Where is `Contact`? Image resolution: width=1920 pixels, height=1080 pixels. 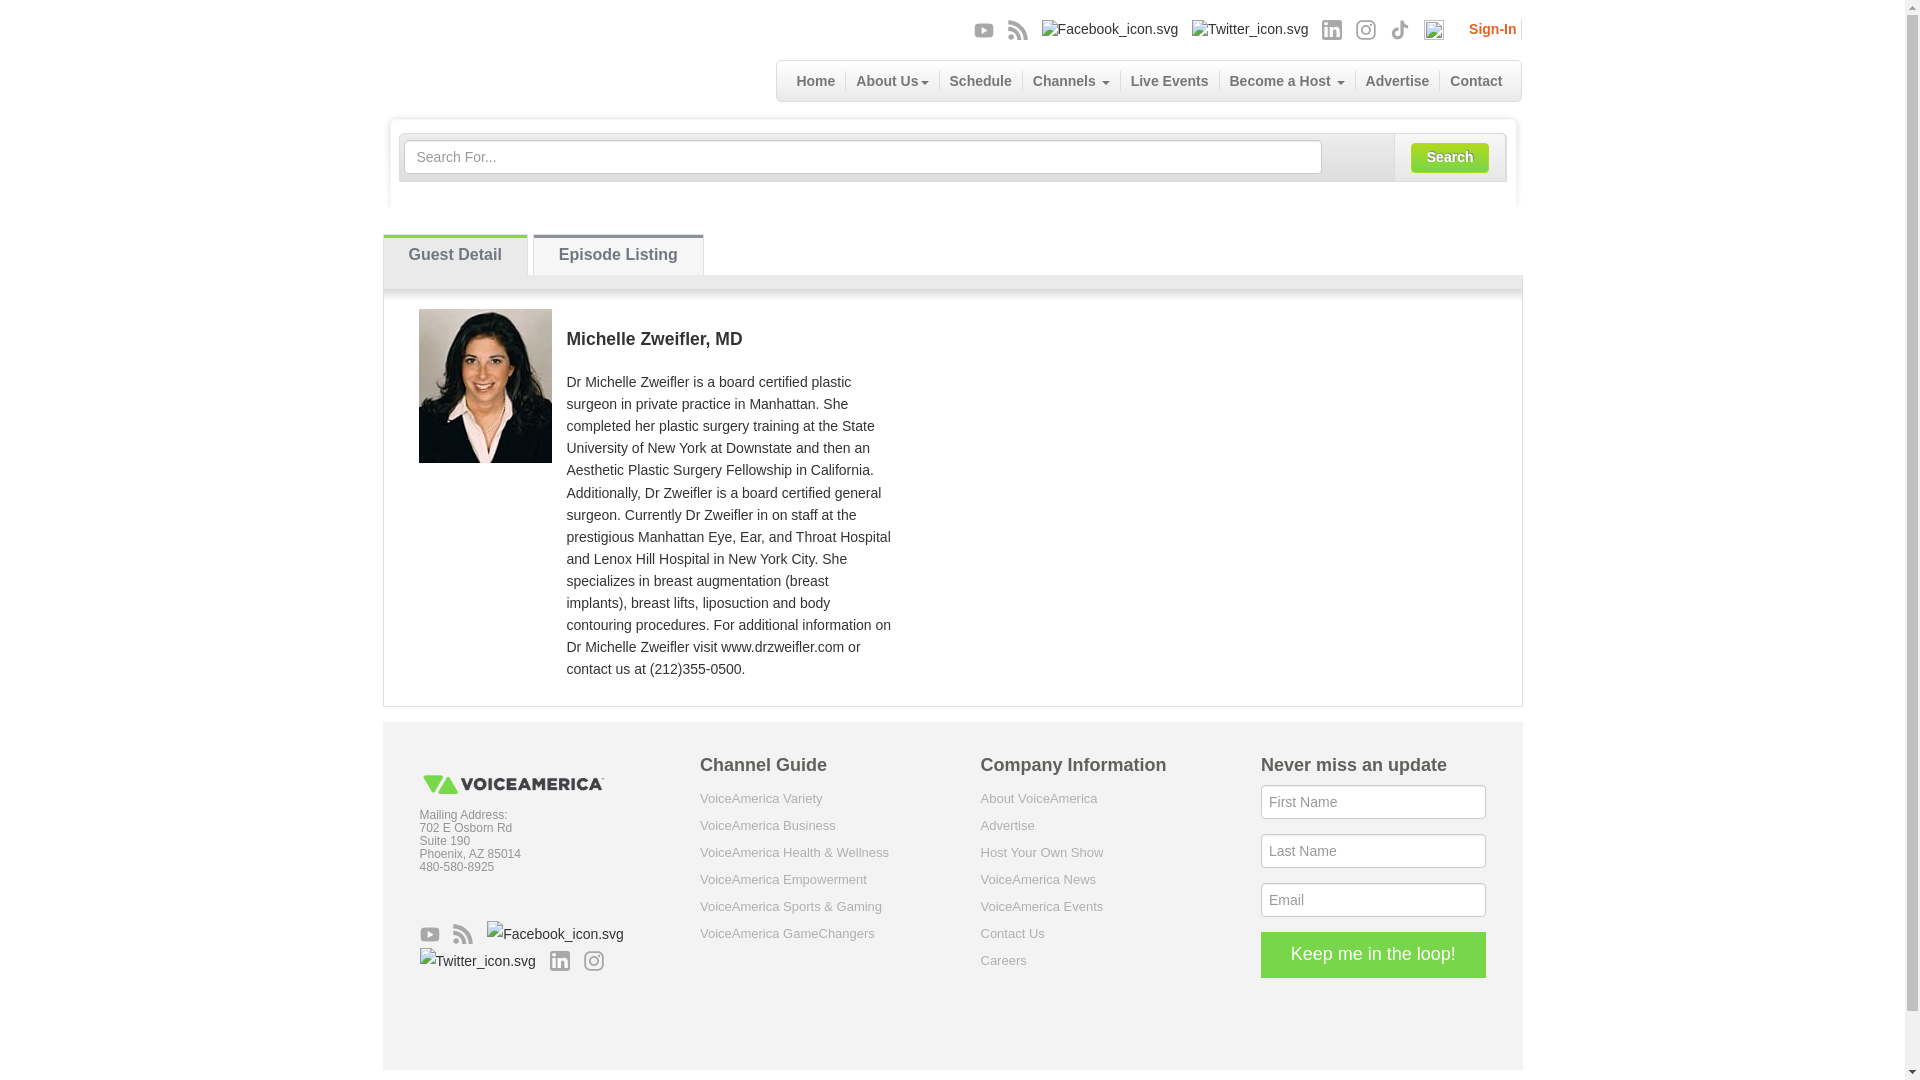
Contact is located at coordinates (1476, 80).